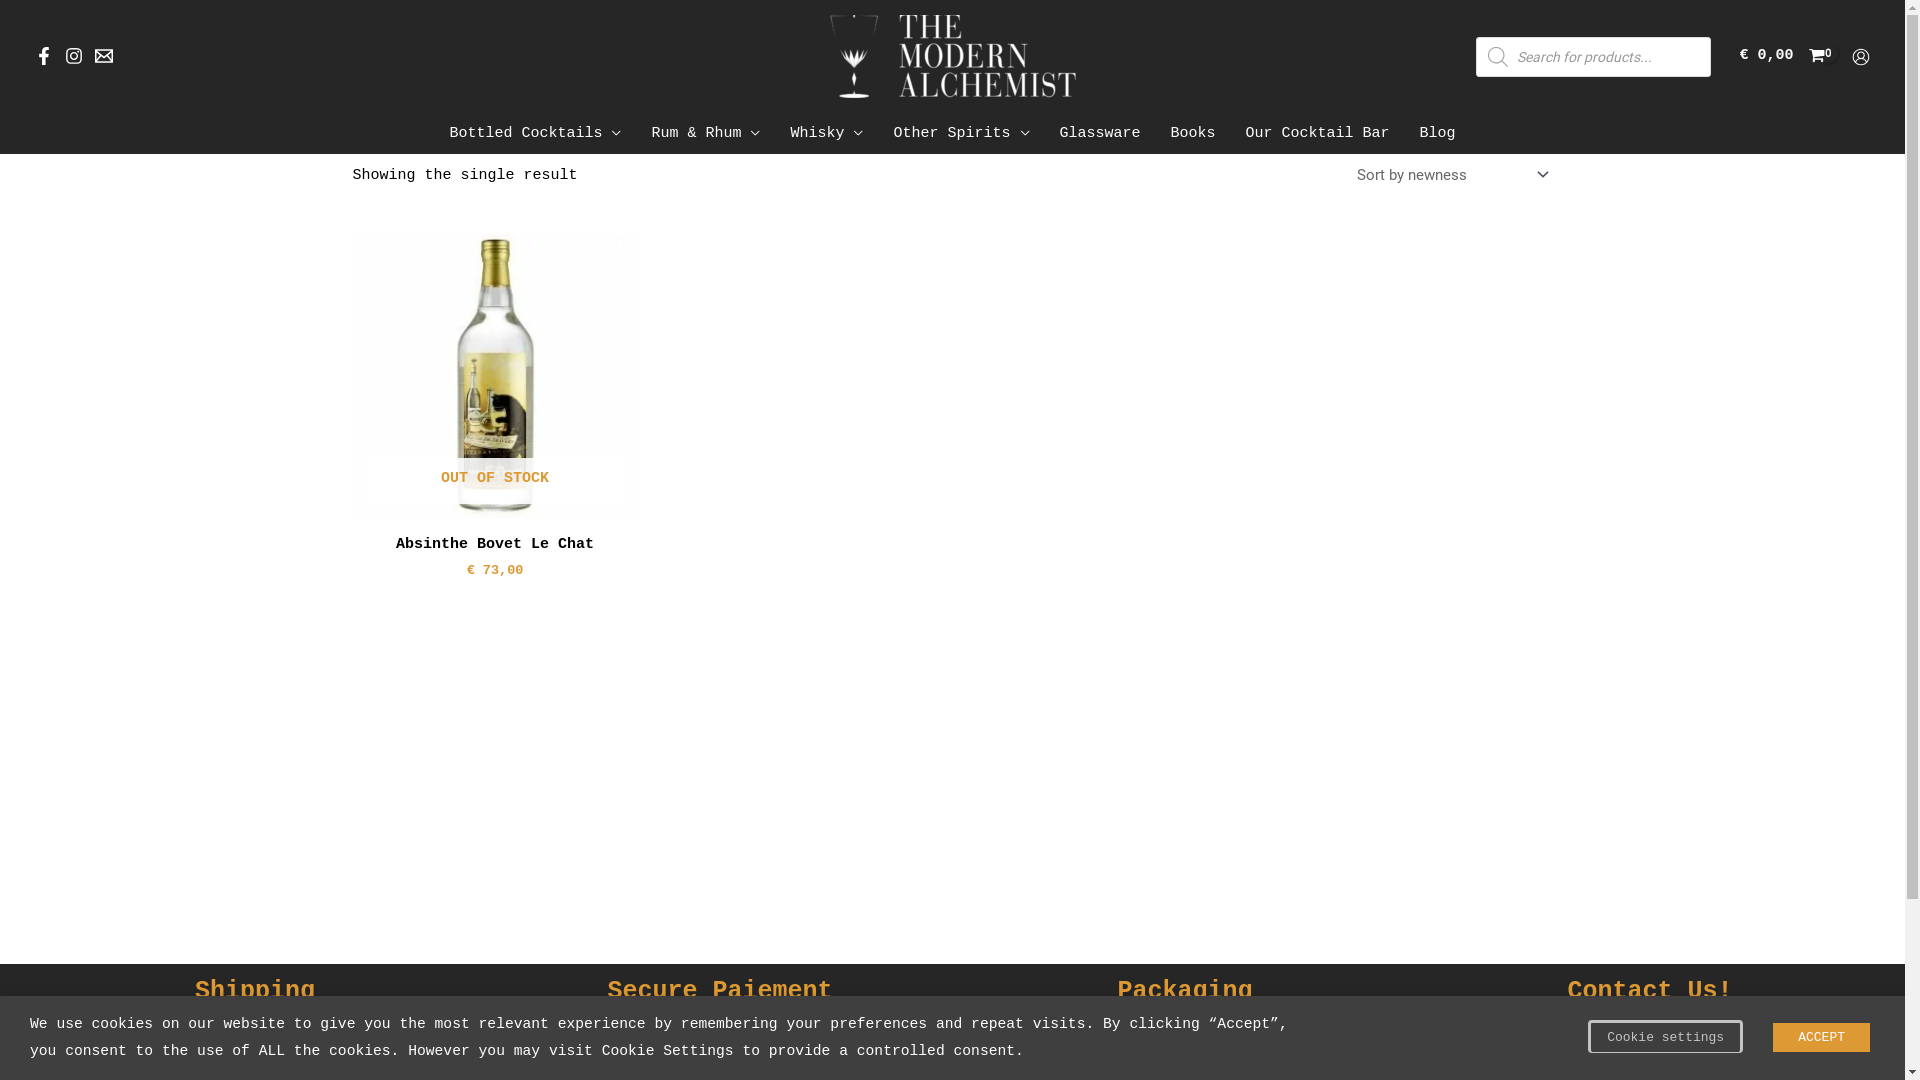 Image resolution: width=1920 pixels, height=1080 pixels. I want to click on Glassware, so click(1100, 134).